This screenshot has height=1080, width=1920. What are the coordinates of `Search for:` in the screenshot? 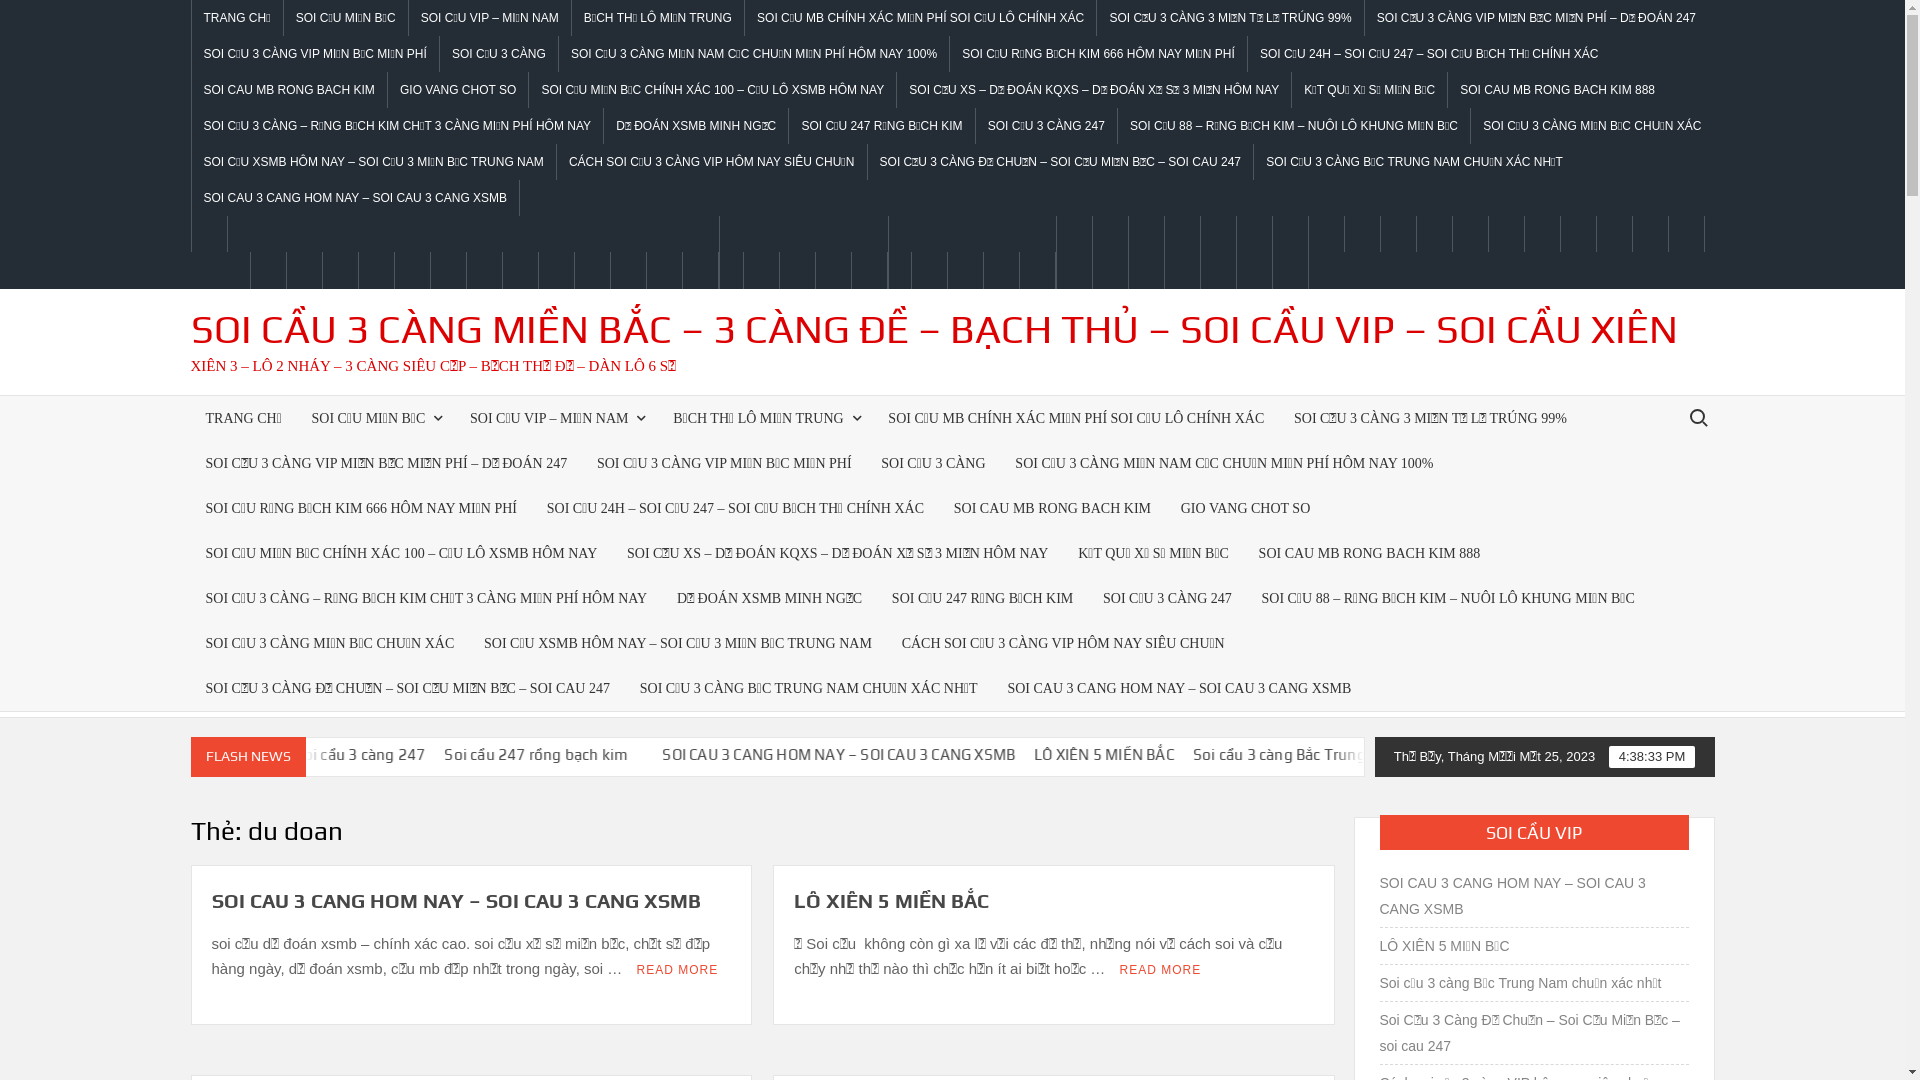 It's located at (1697, 417).